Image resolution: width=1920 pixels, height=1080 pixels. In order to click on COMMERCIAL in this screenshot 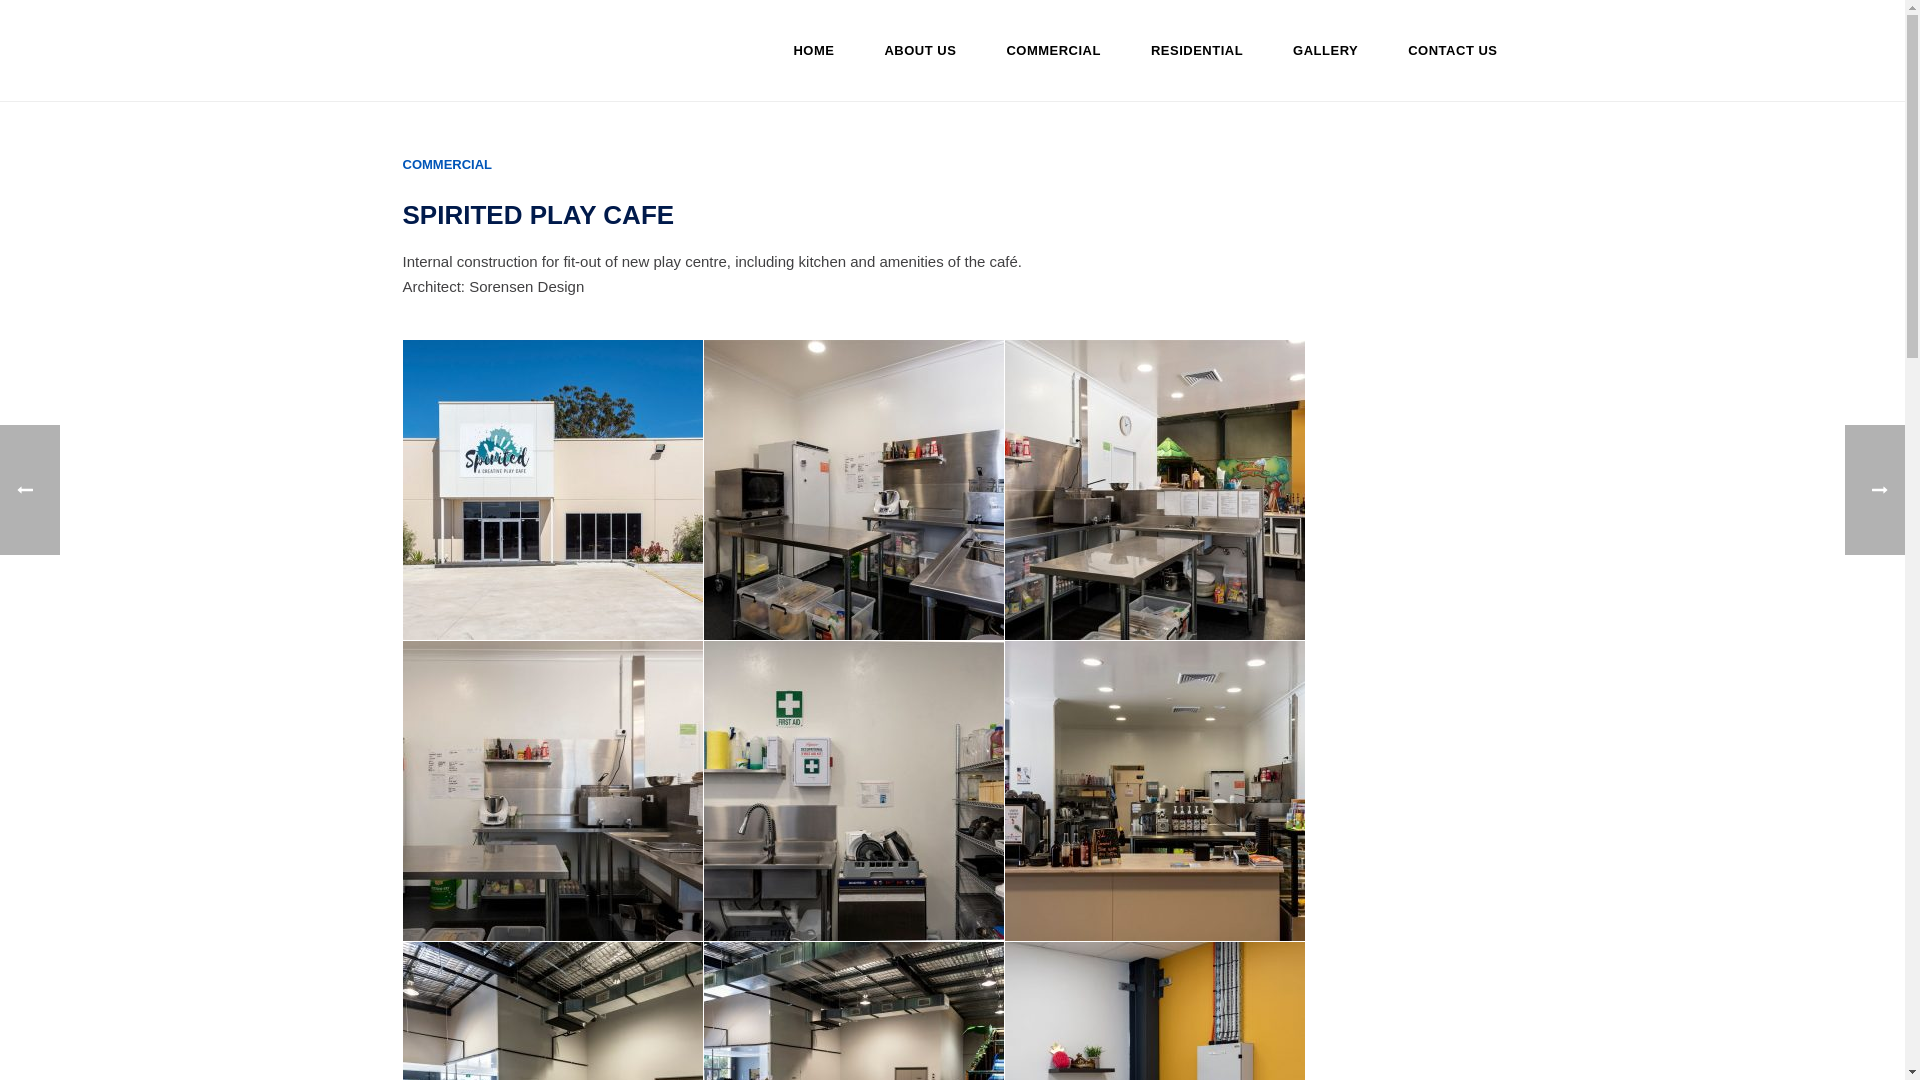, I will do `click(1054, 50)`.